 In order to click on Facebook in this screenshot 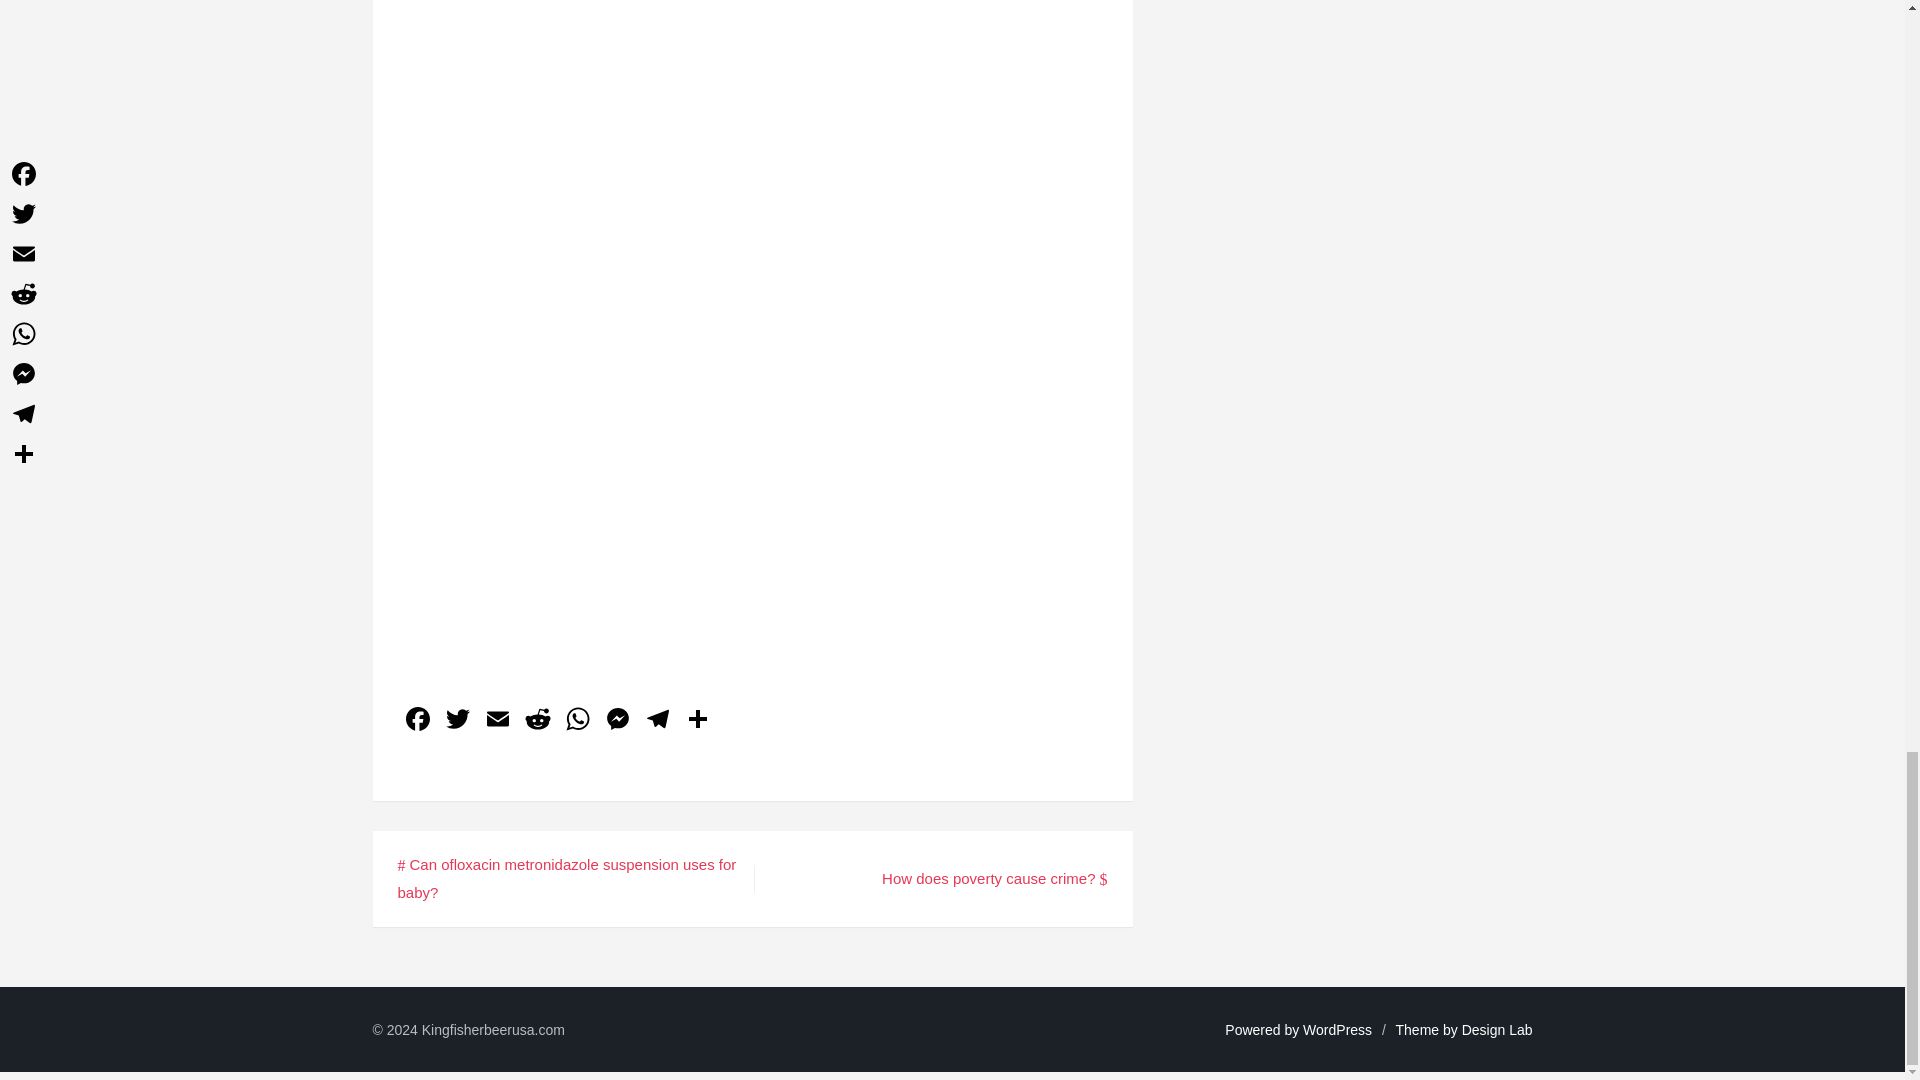, I will do `click(417, 721)`.